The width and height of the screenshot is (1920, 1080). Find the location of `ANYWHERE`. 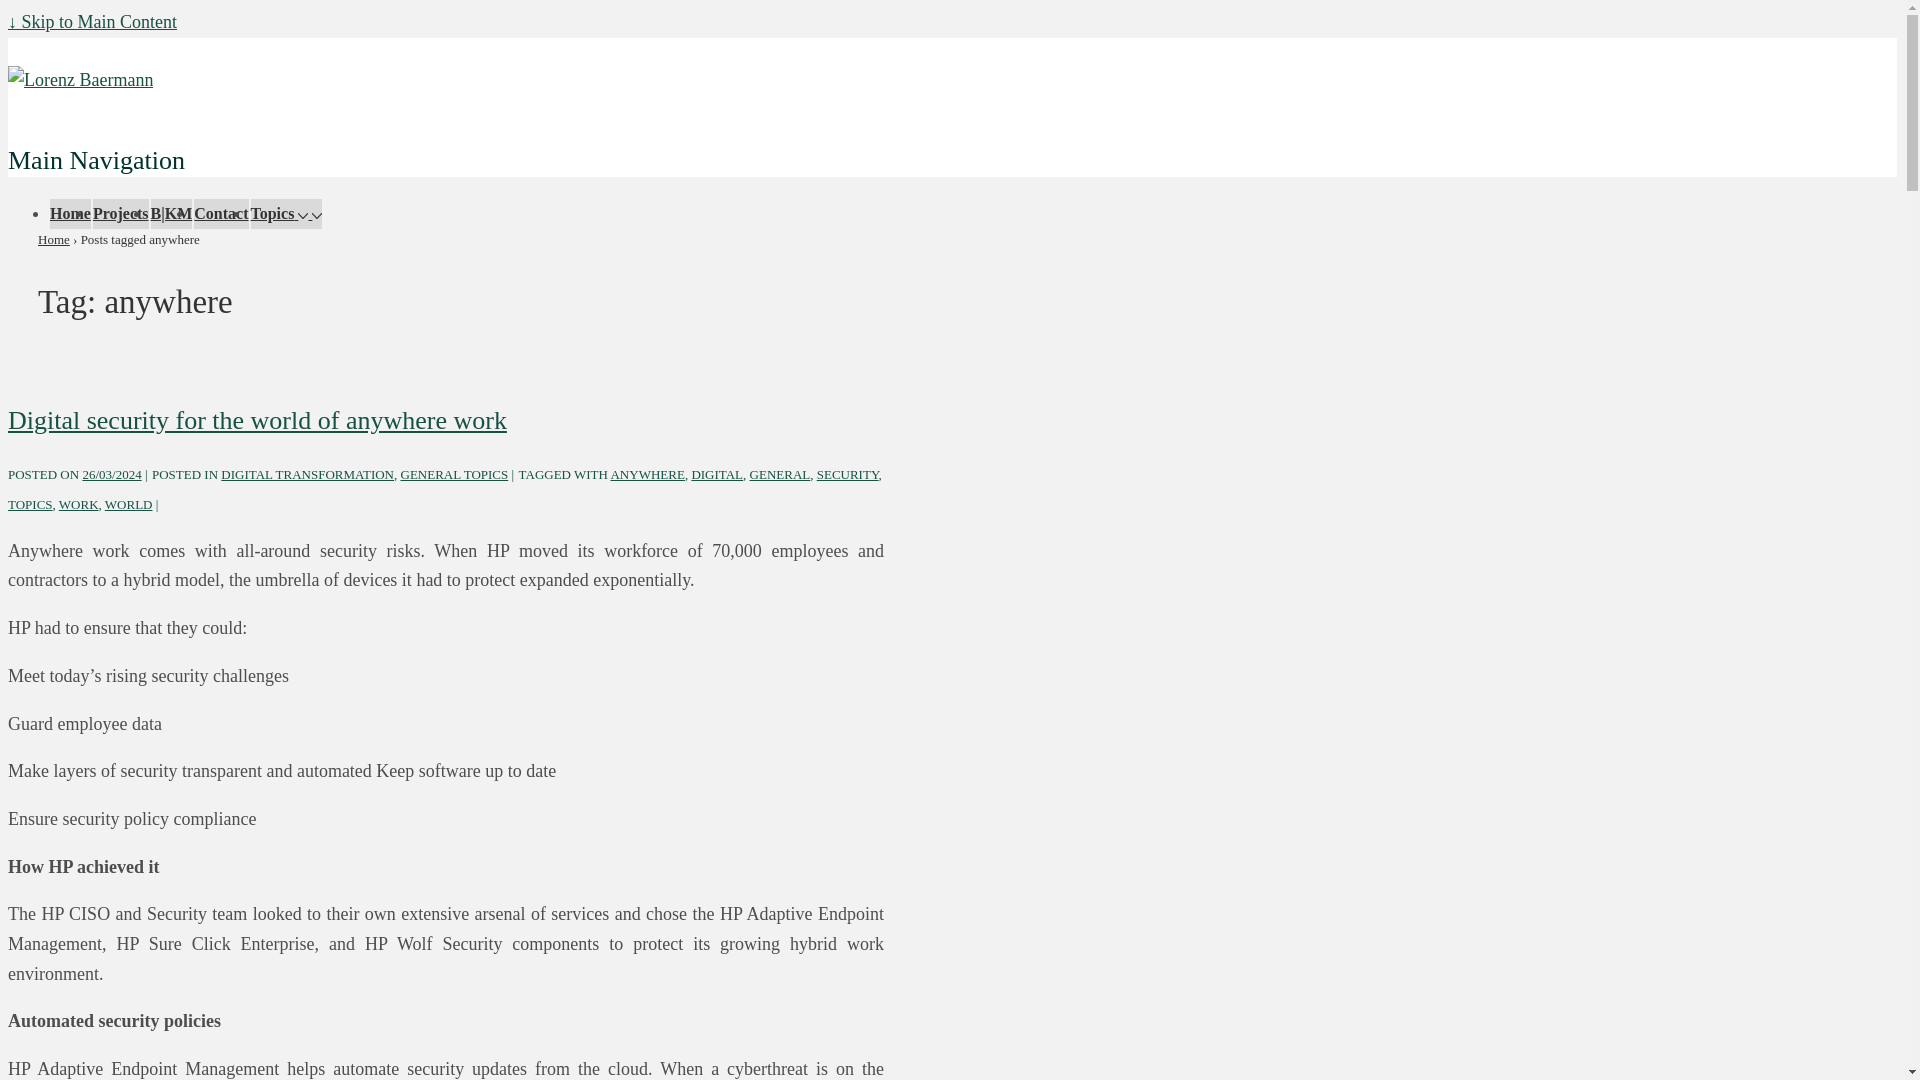

ANYWHERE is located at coordinates (646, 474).